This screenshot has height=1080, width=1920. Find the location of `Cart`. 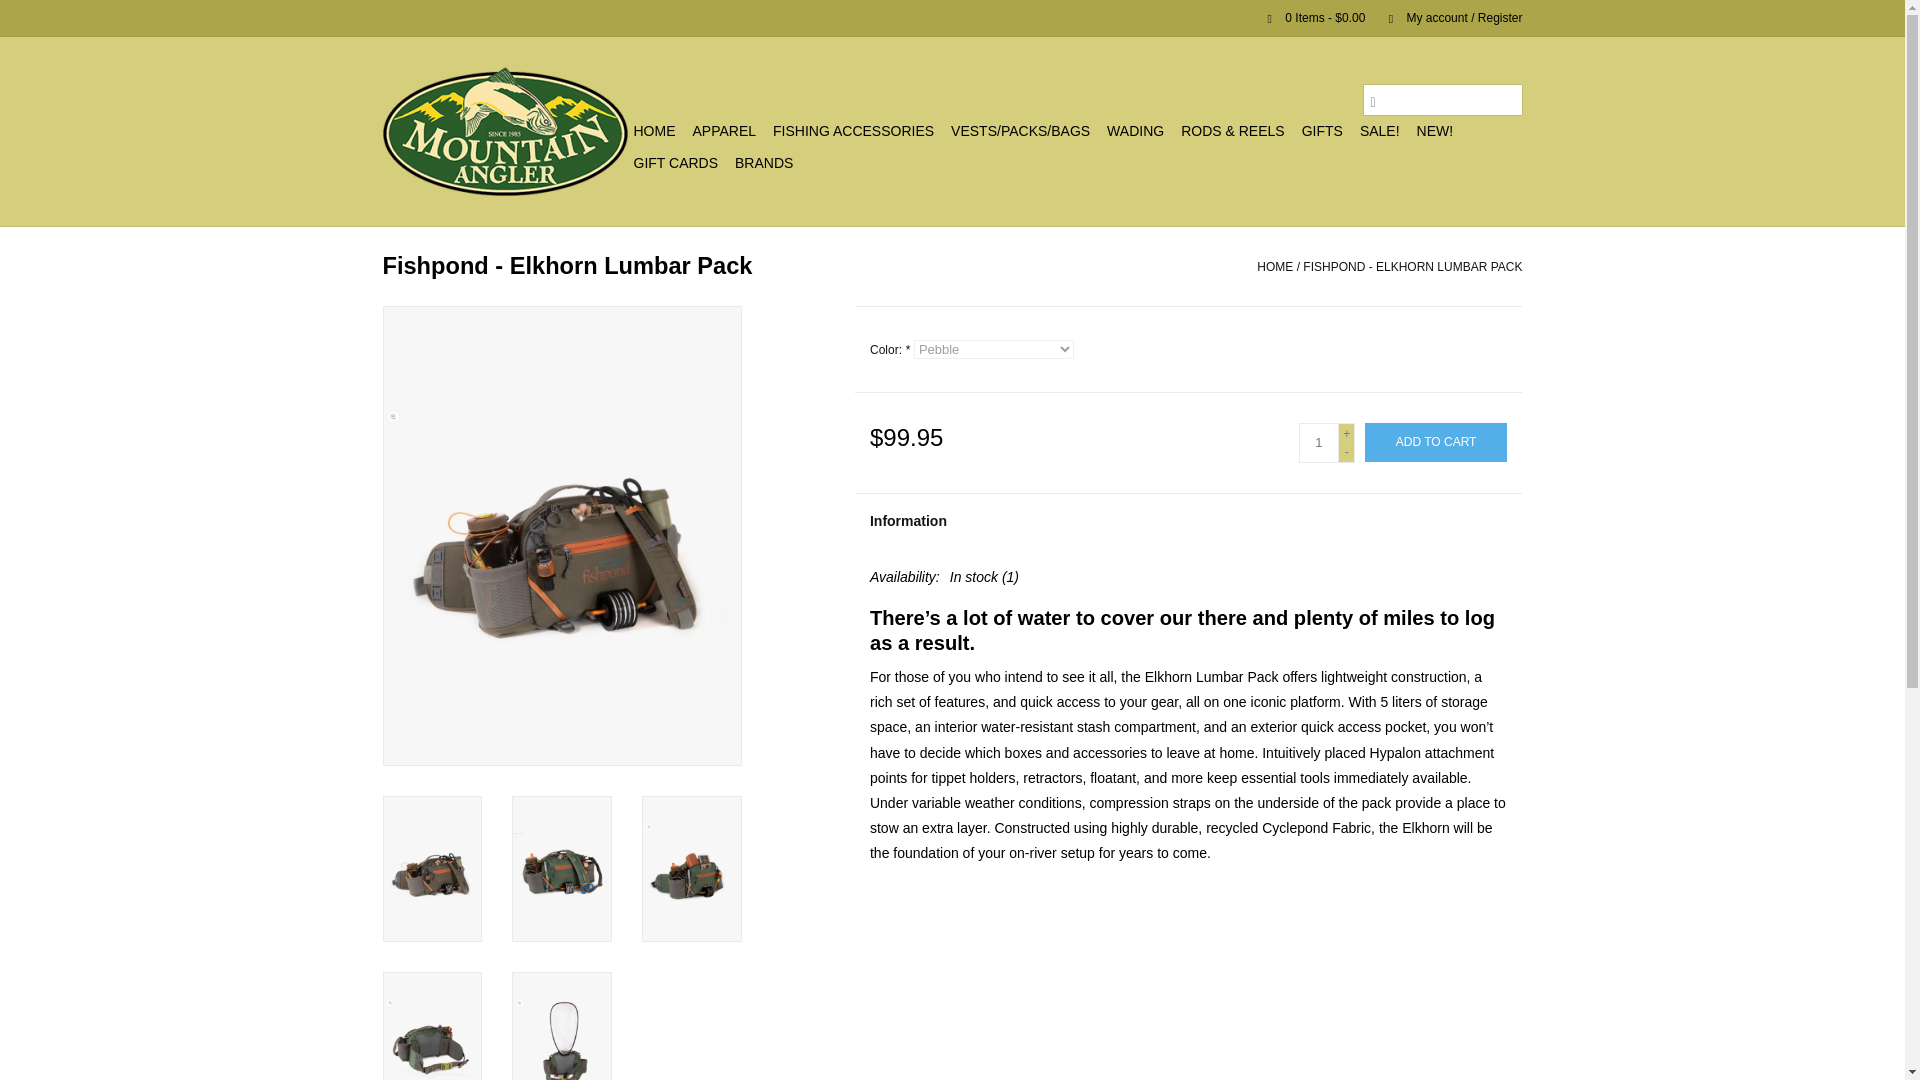

Cart is located at coordinates (1308, 17).